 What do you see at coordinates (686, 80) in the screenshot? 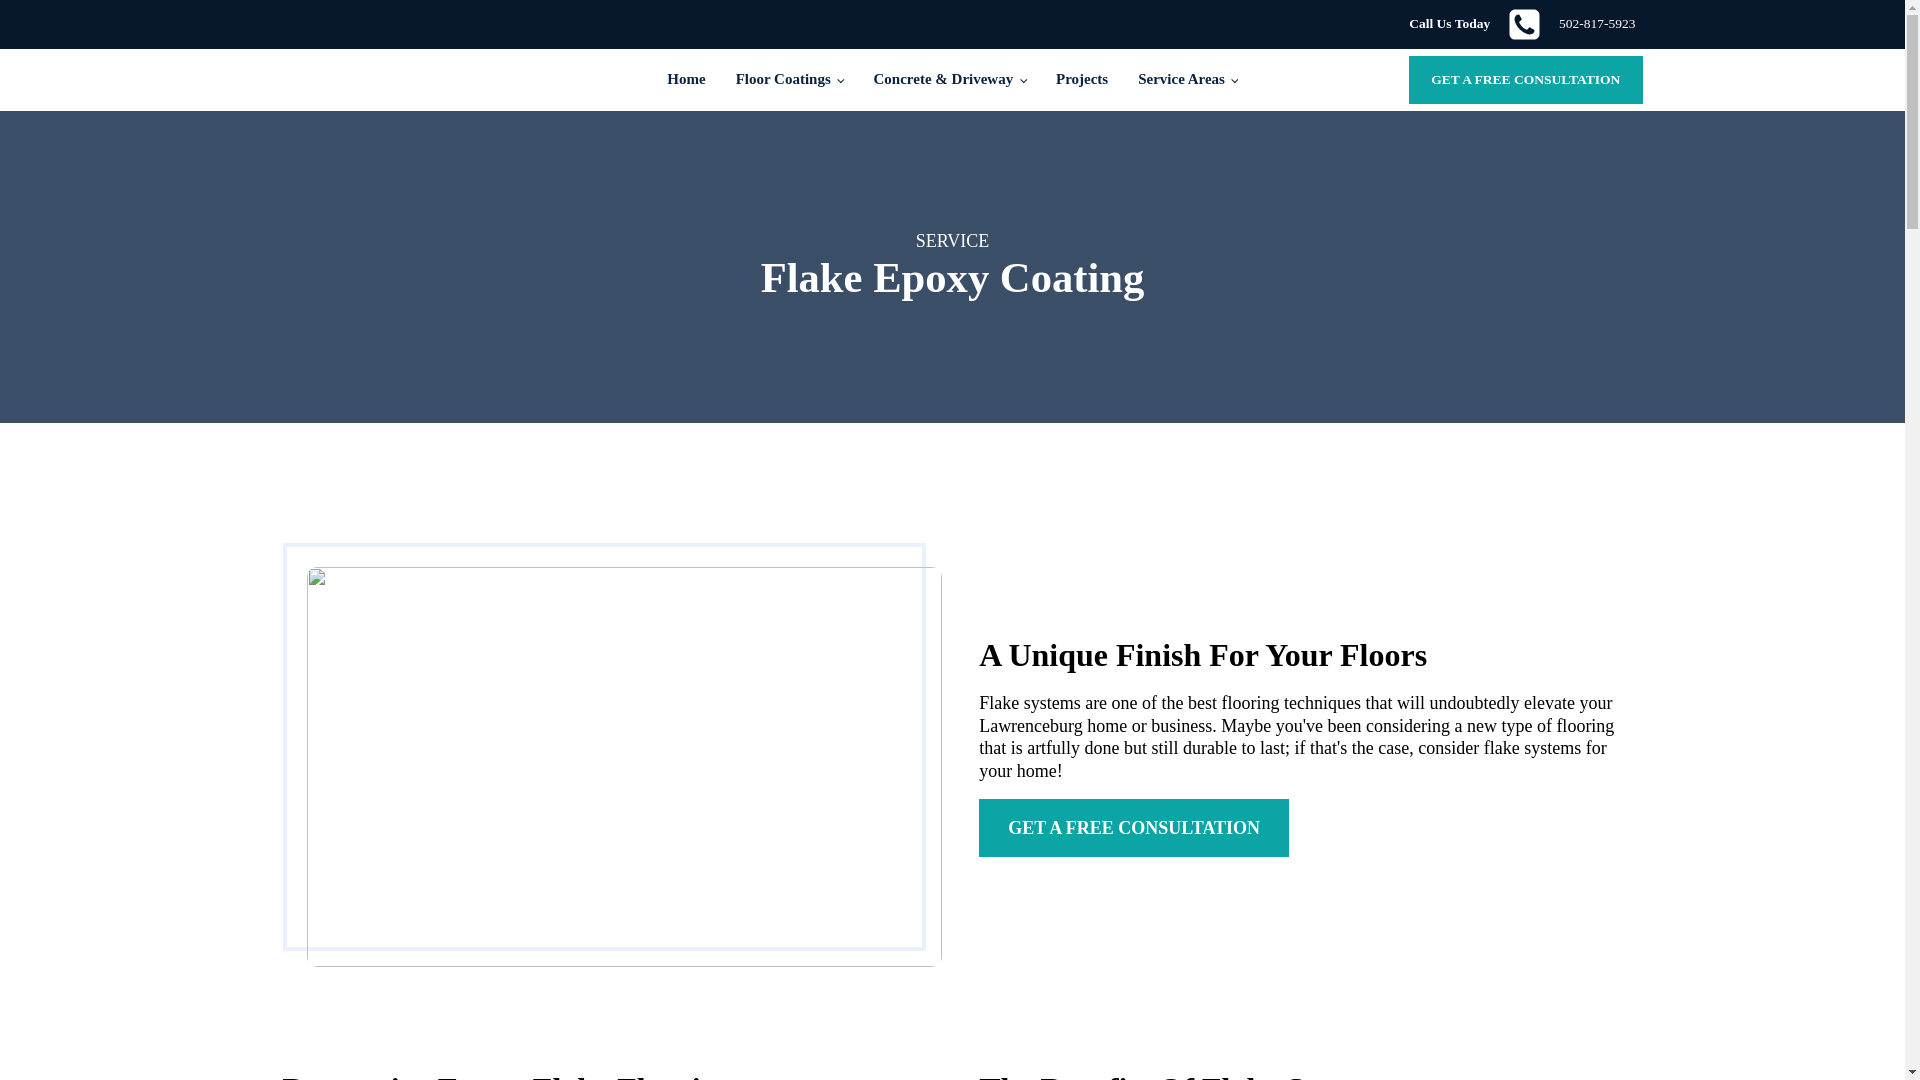
I see `Home` at bounding box center [686, 80].